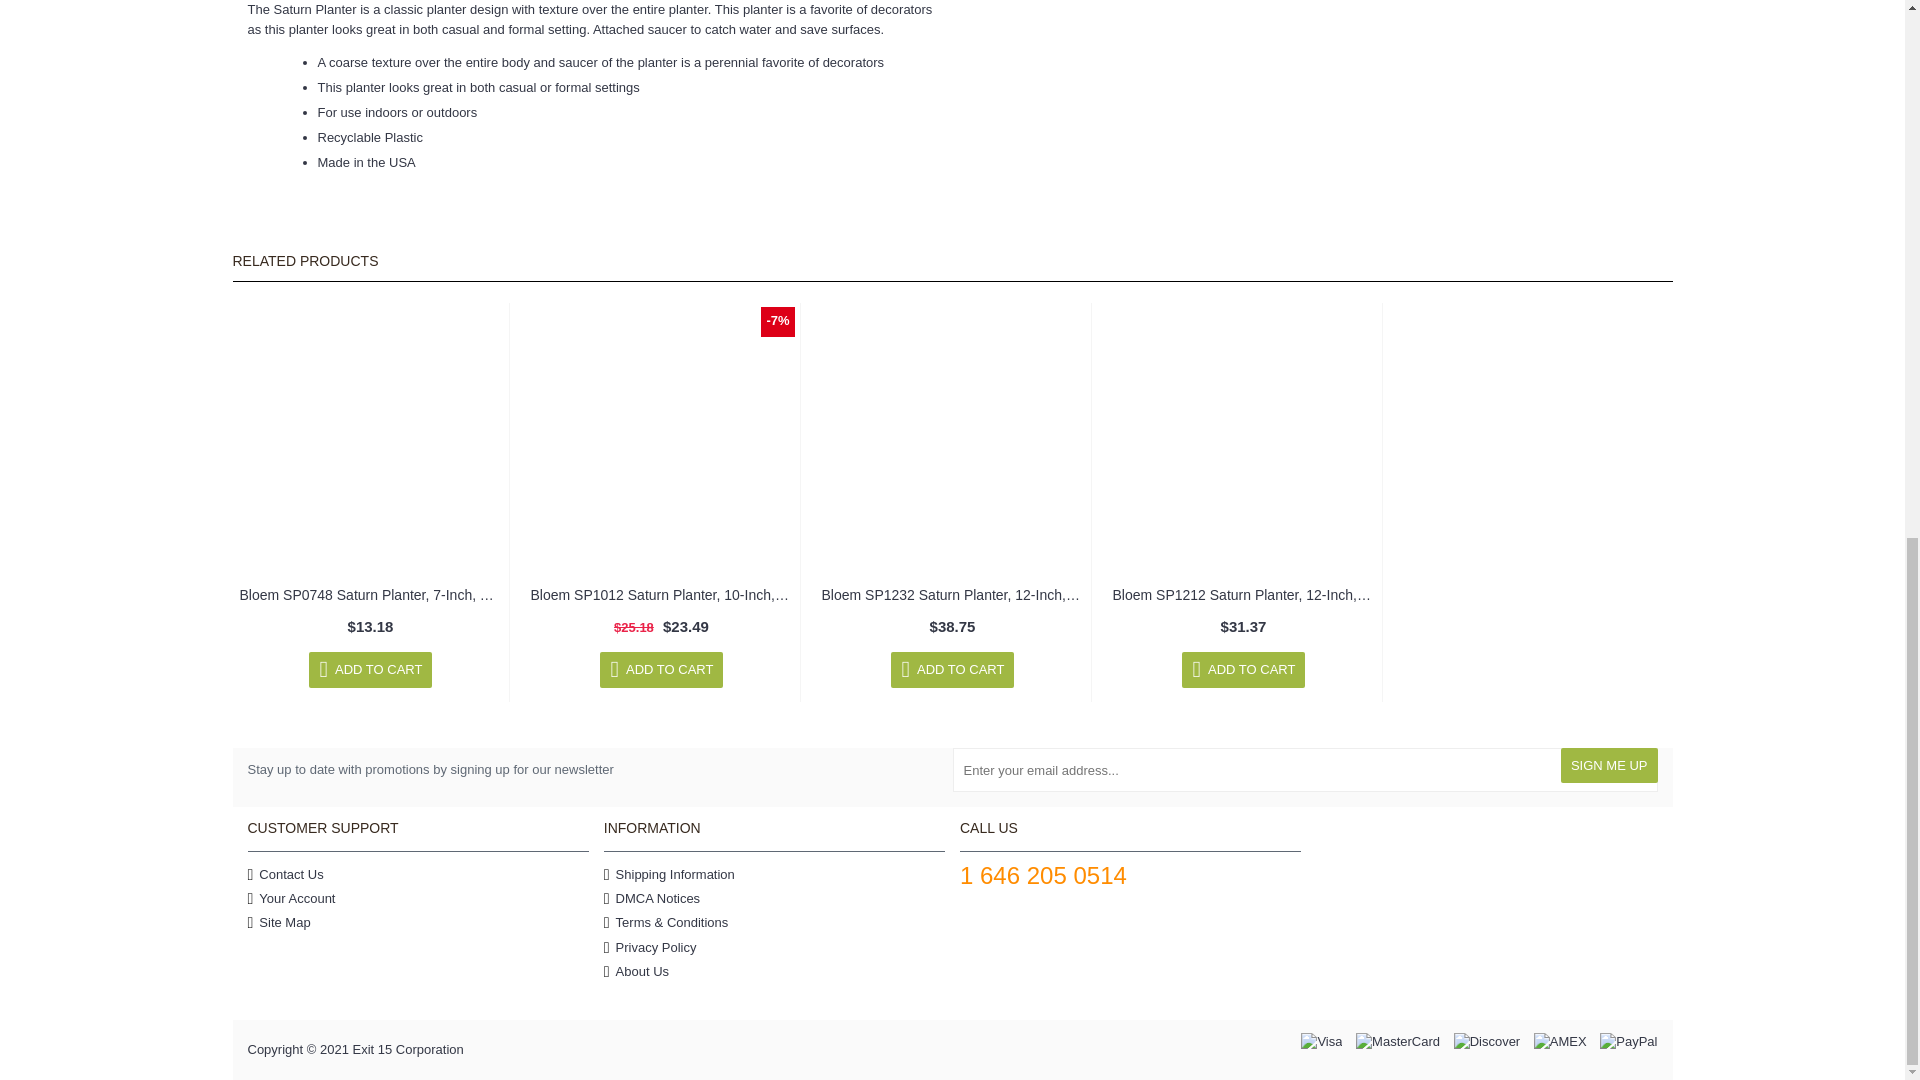 The height and width of the screenshot is (1080, 1920). I want to click on Bloem SP1232 Saturn Planter, 12-Inch, Sea-Struck, so click(952, 440).